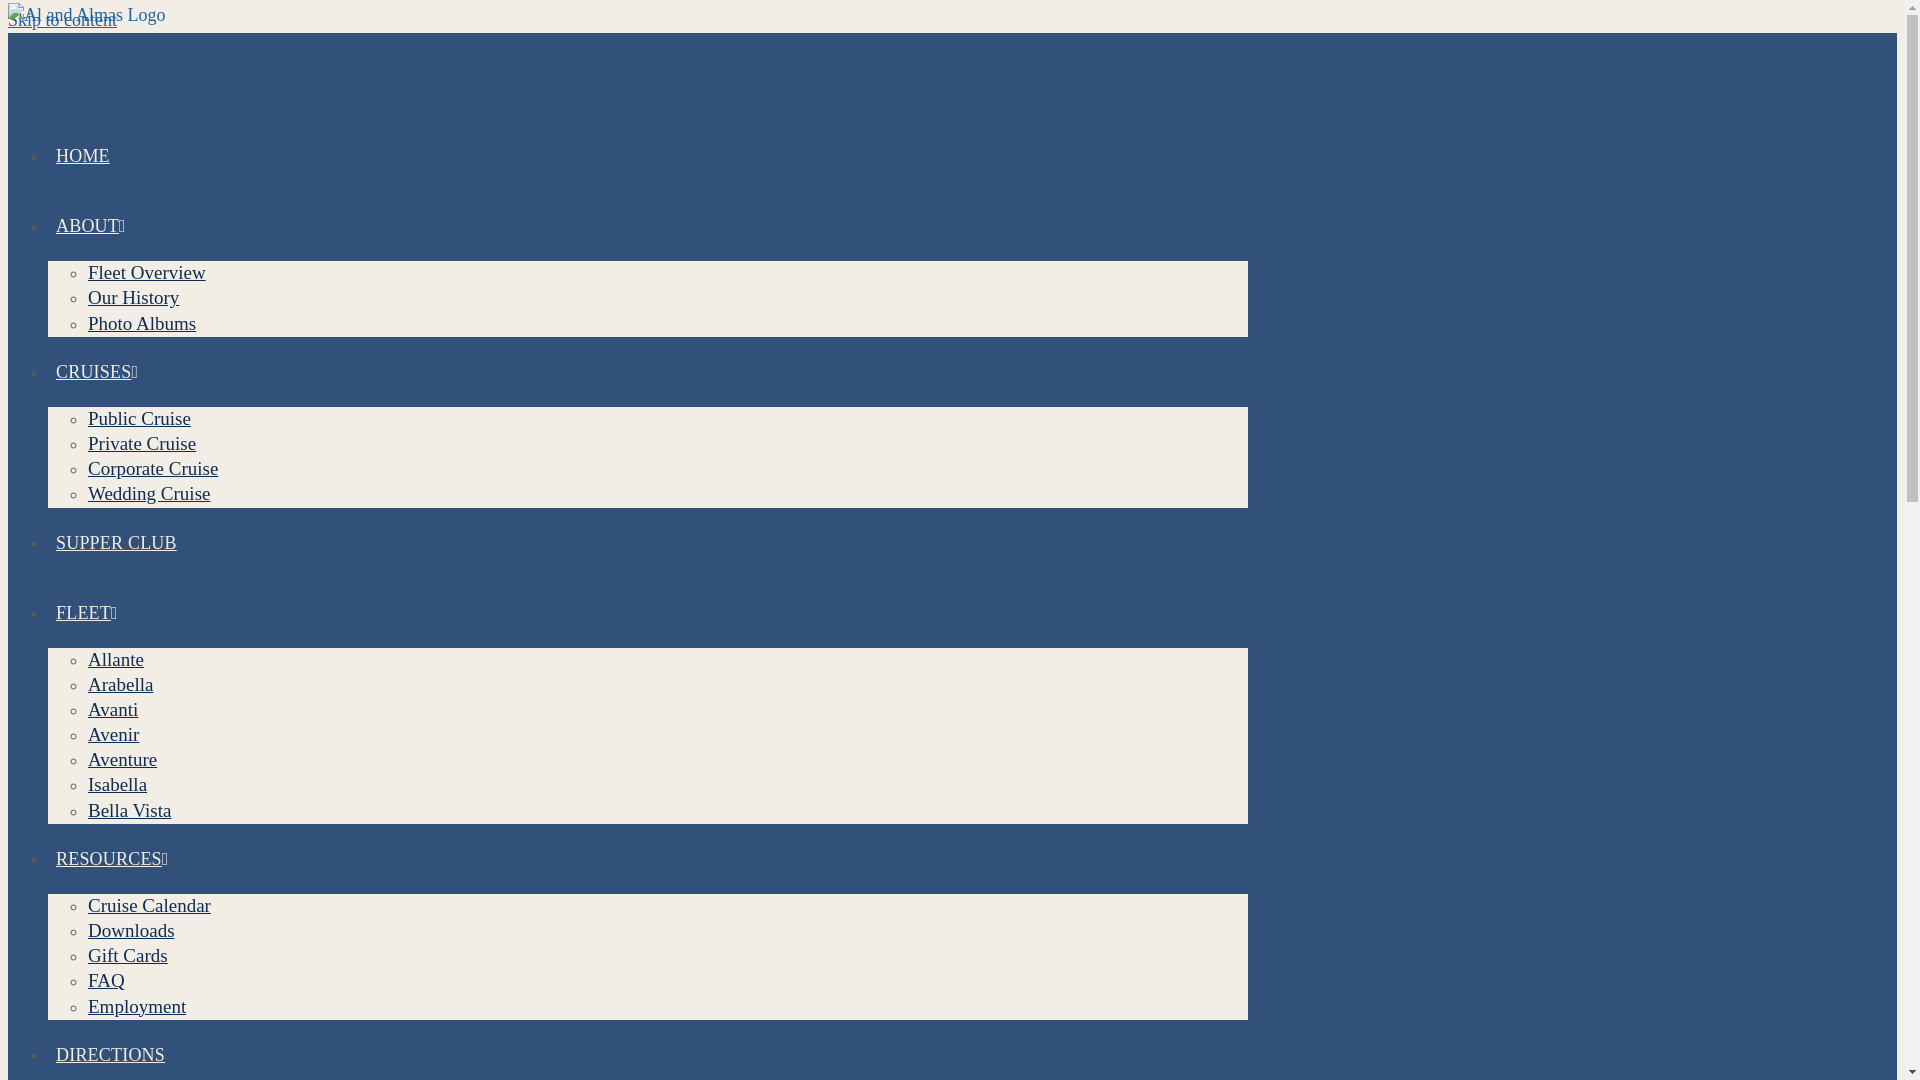 This screenshot has width=1920, height=1080. What do you see at coordinates (113, 734) in the screenshot?
I see `Avenir` at bounding box center [113, 734].